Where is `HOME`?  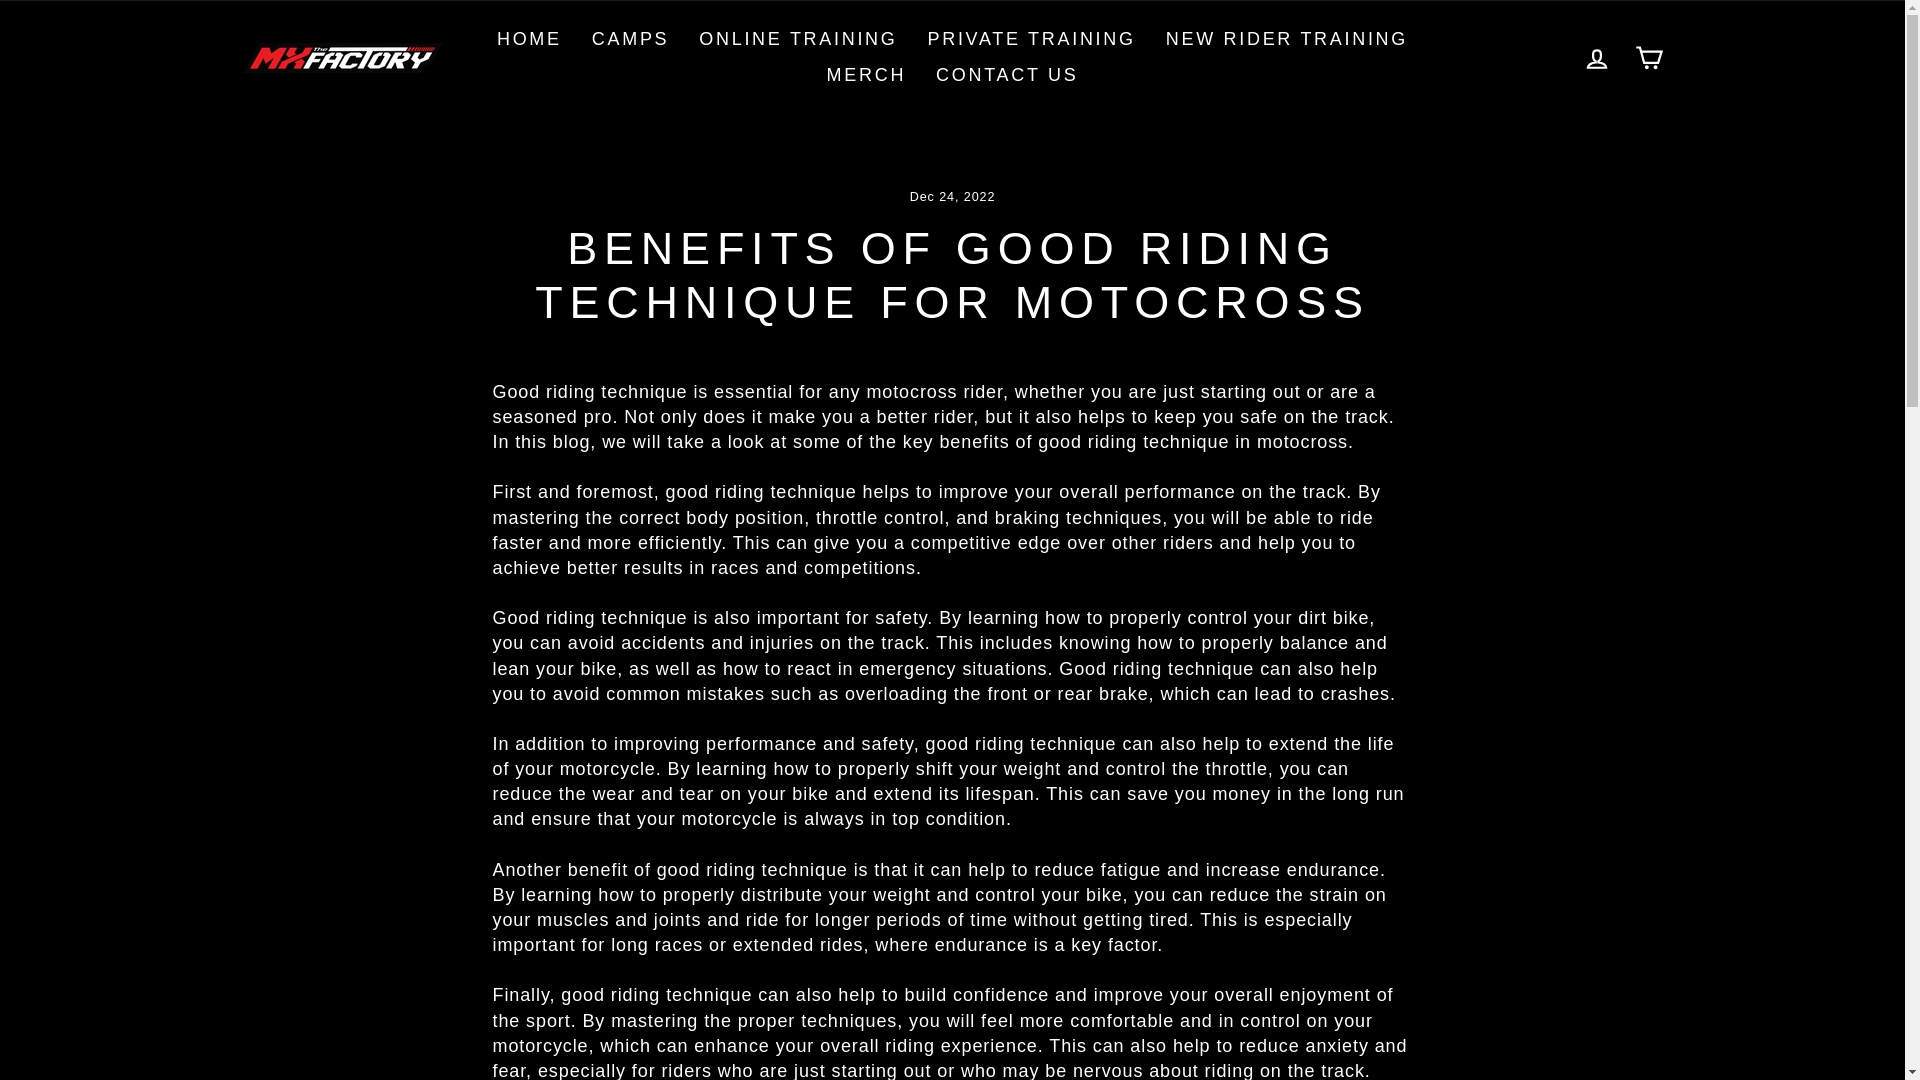 HOME is located at coordinates (529, 39).